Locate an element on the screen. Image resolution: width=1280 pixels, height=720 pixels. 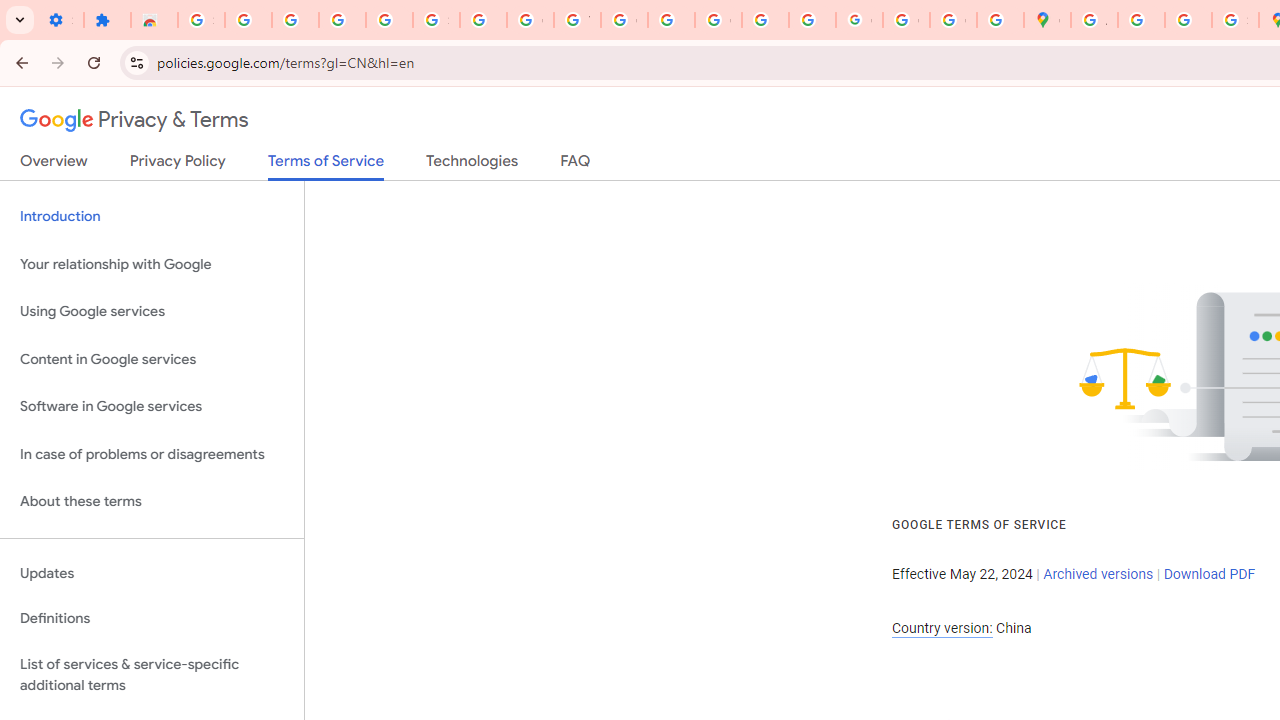
Content in Google services is located at coordinates (152, 358).